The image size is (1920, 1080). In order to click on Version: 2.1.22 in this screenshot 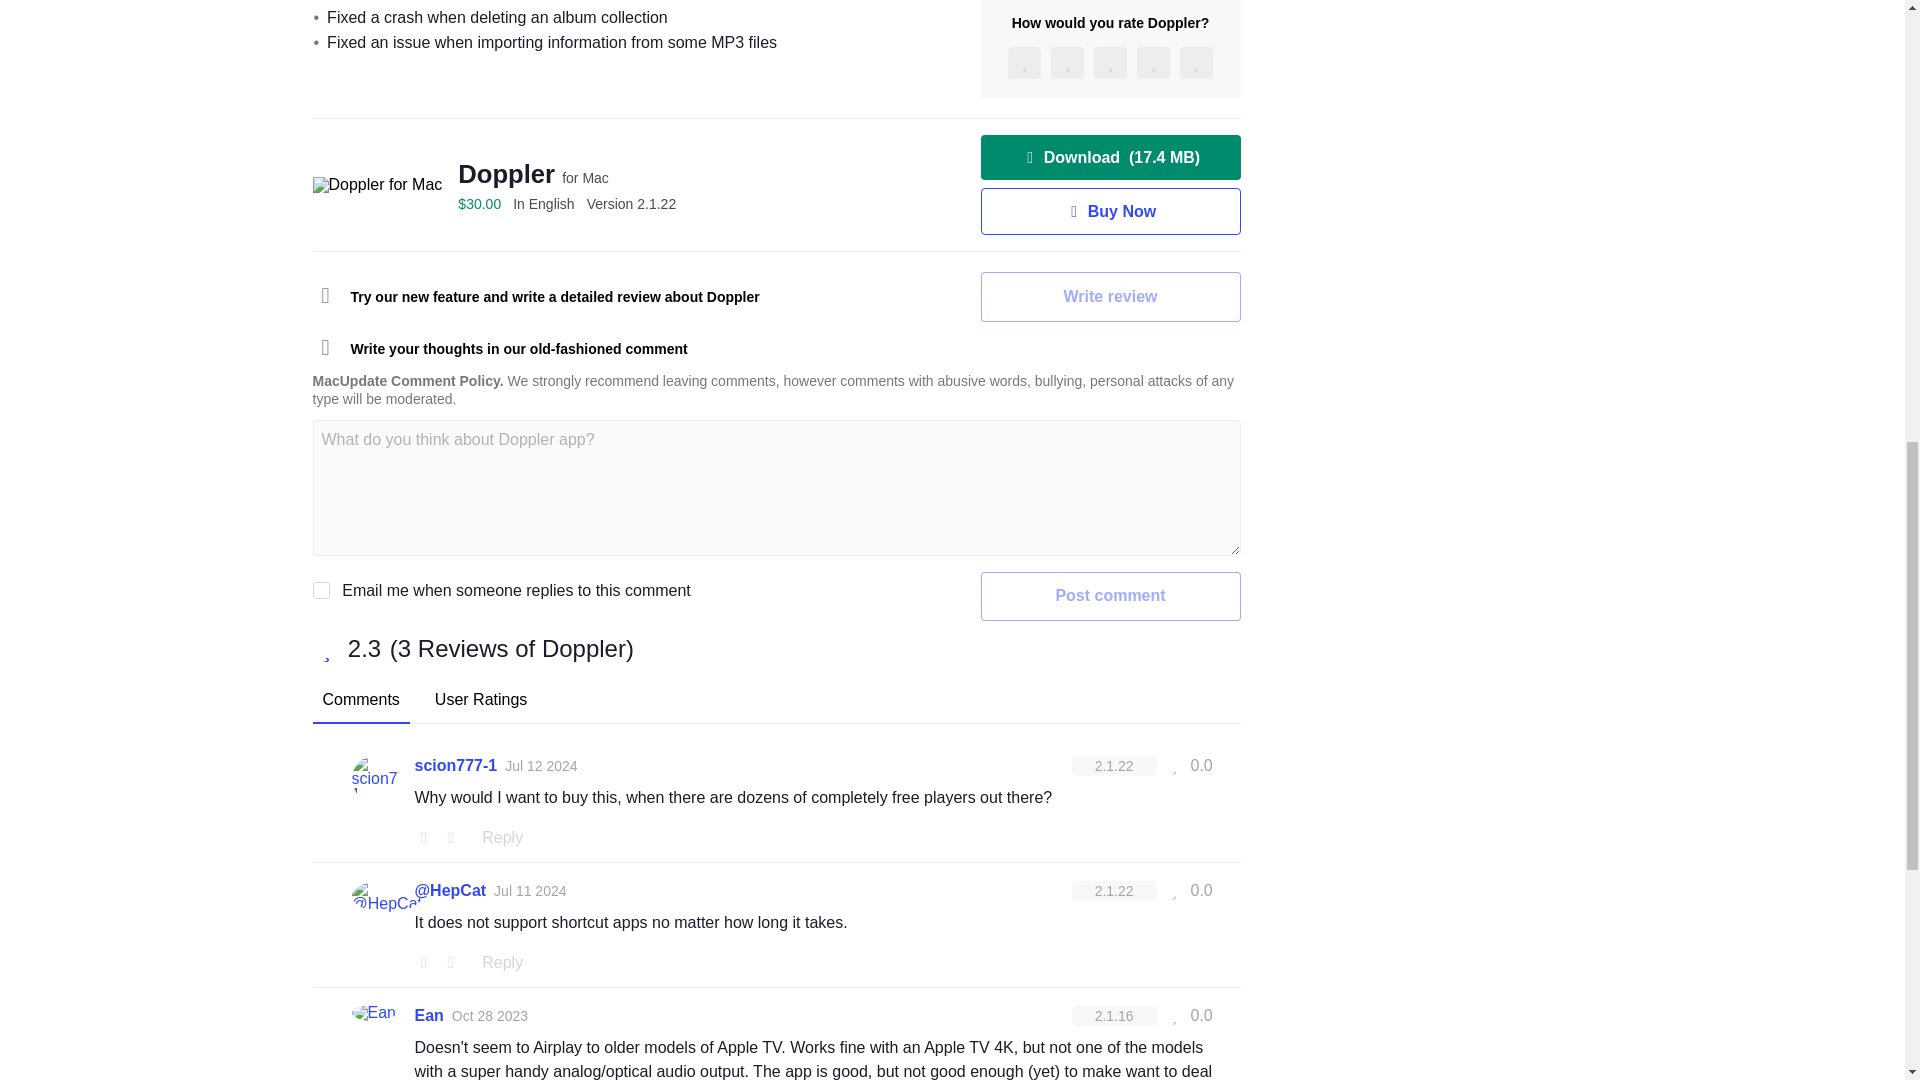, I will do `click(1114, 890)`.